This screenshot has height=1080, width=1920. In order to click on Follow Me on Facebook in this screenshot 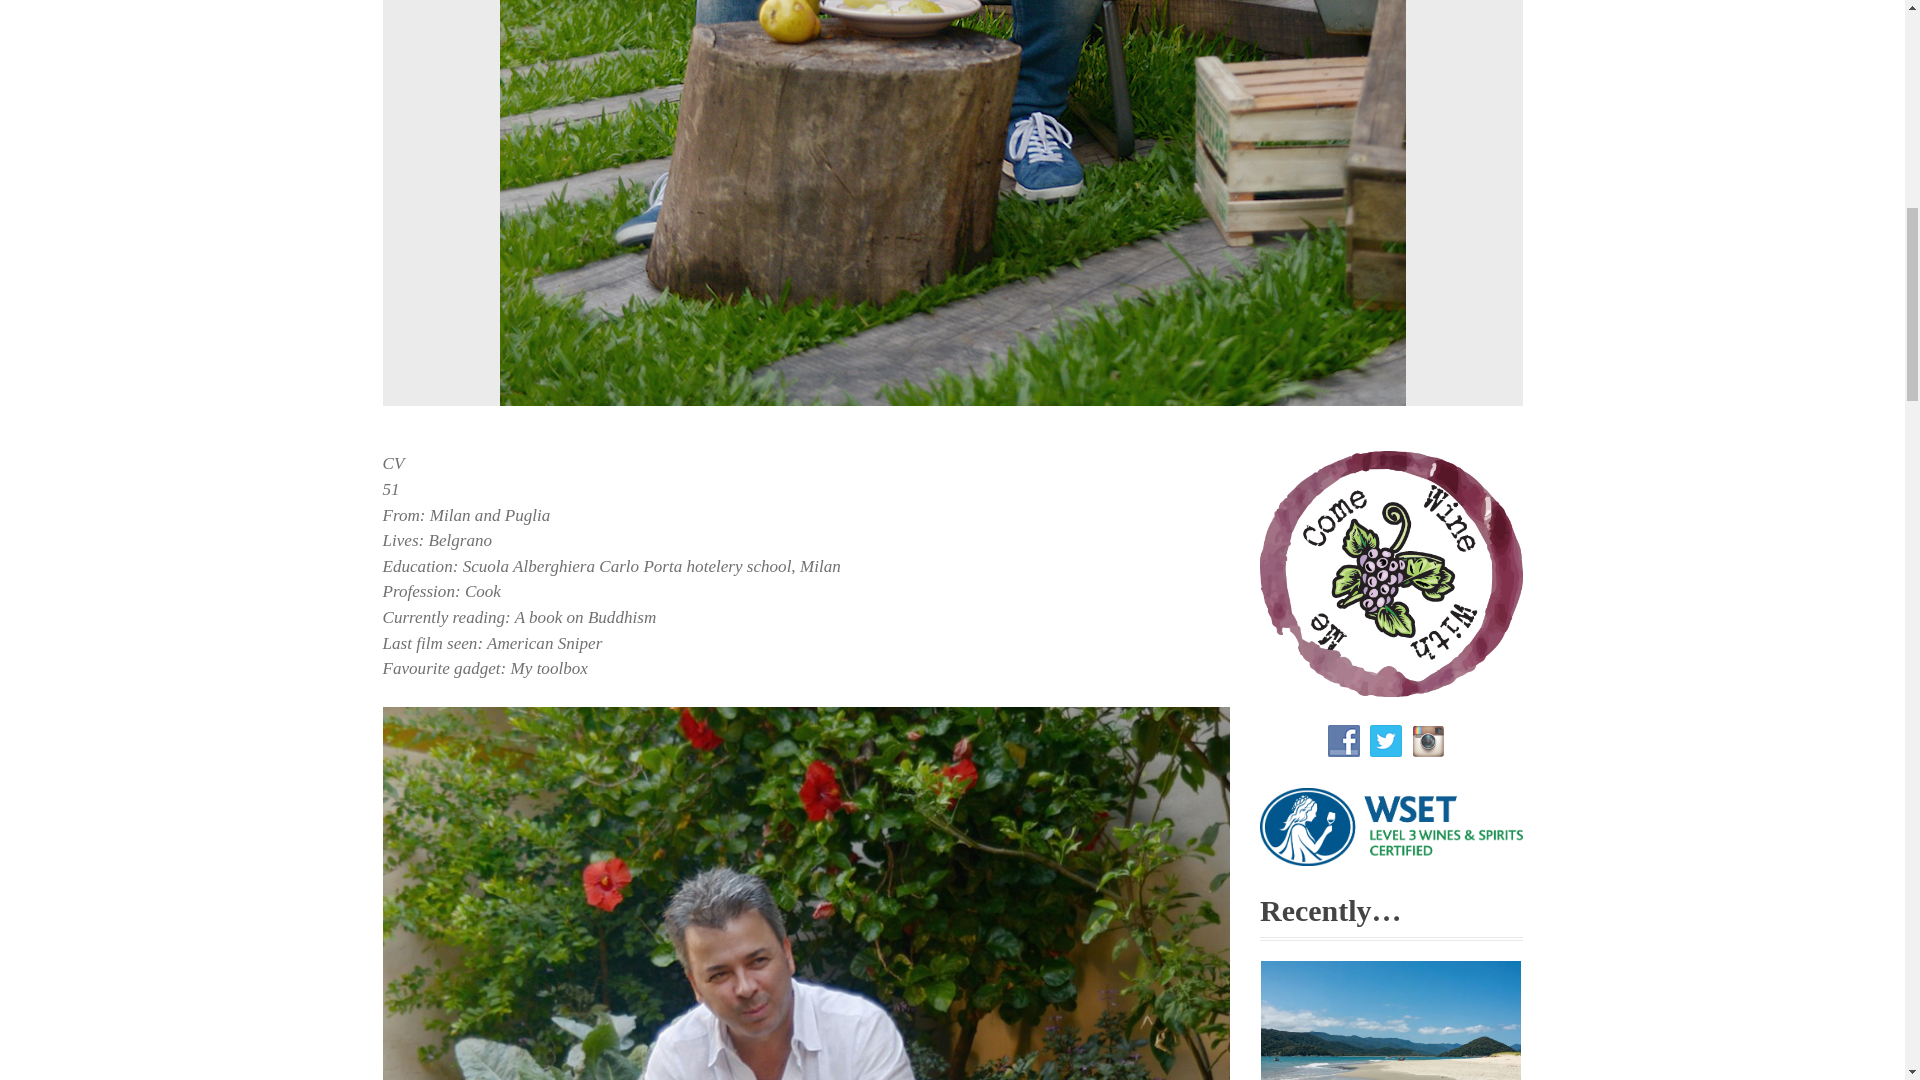, I will do `click(1344, 740)`.